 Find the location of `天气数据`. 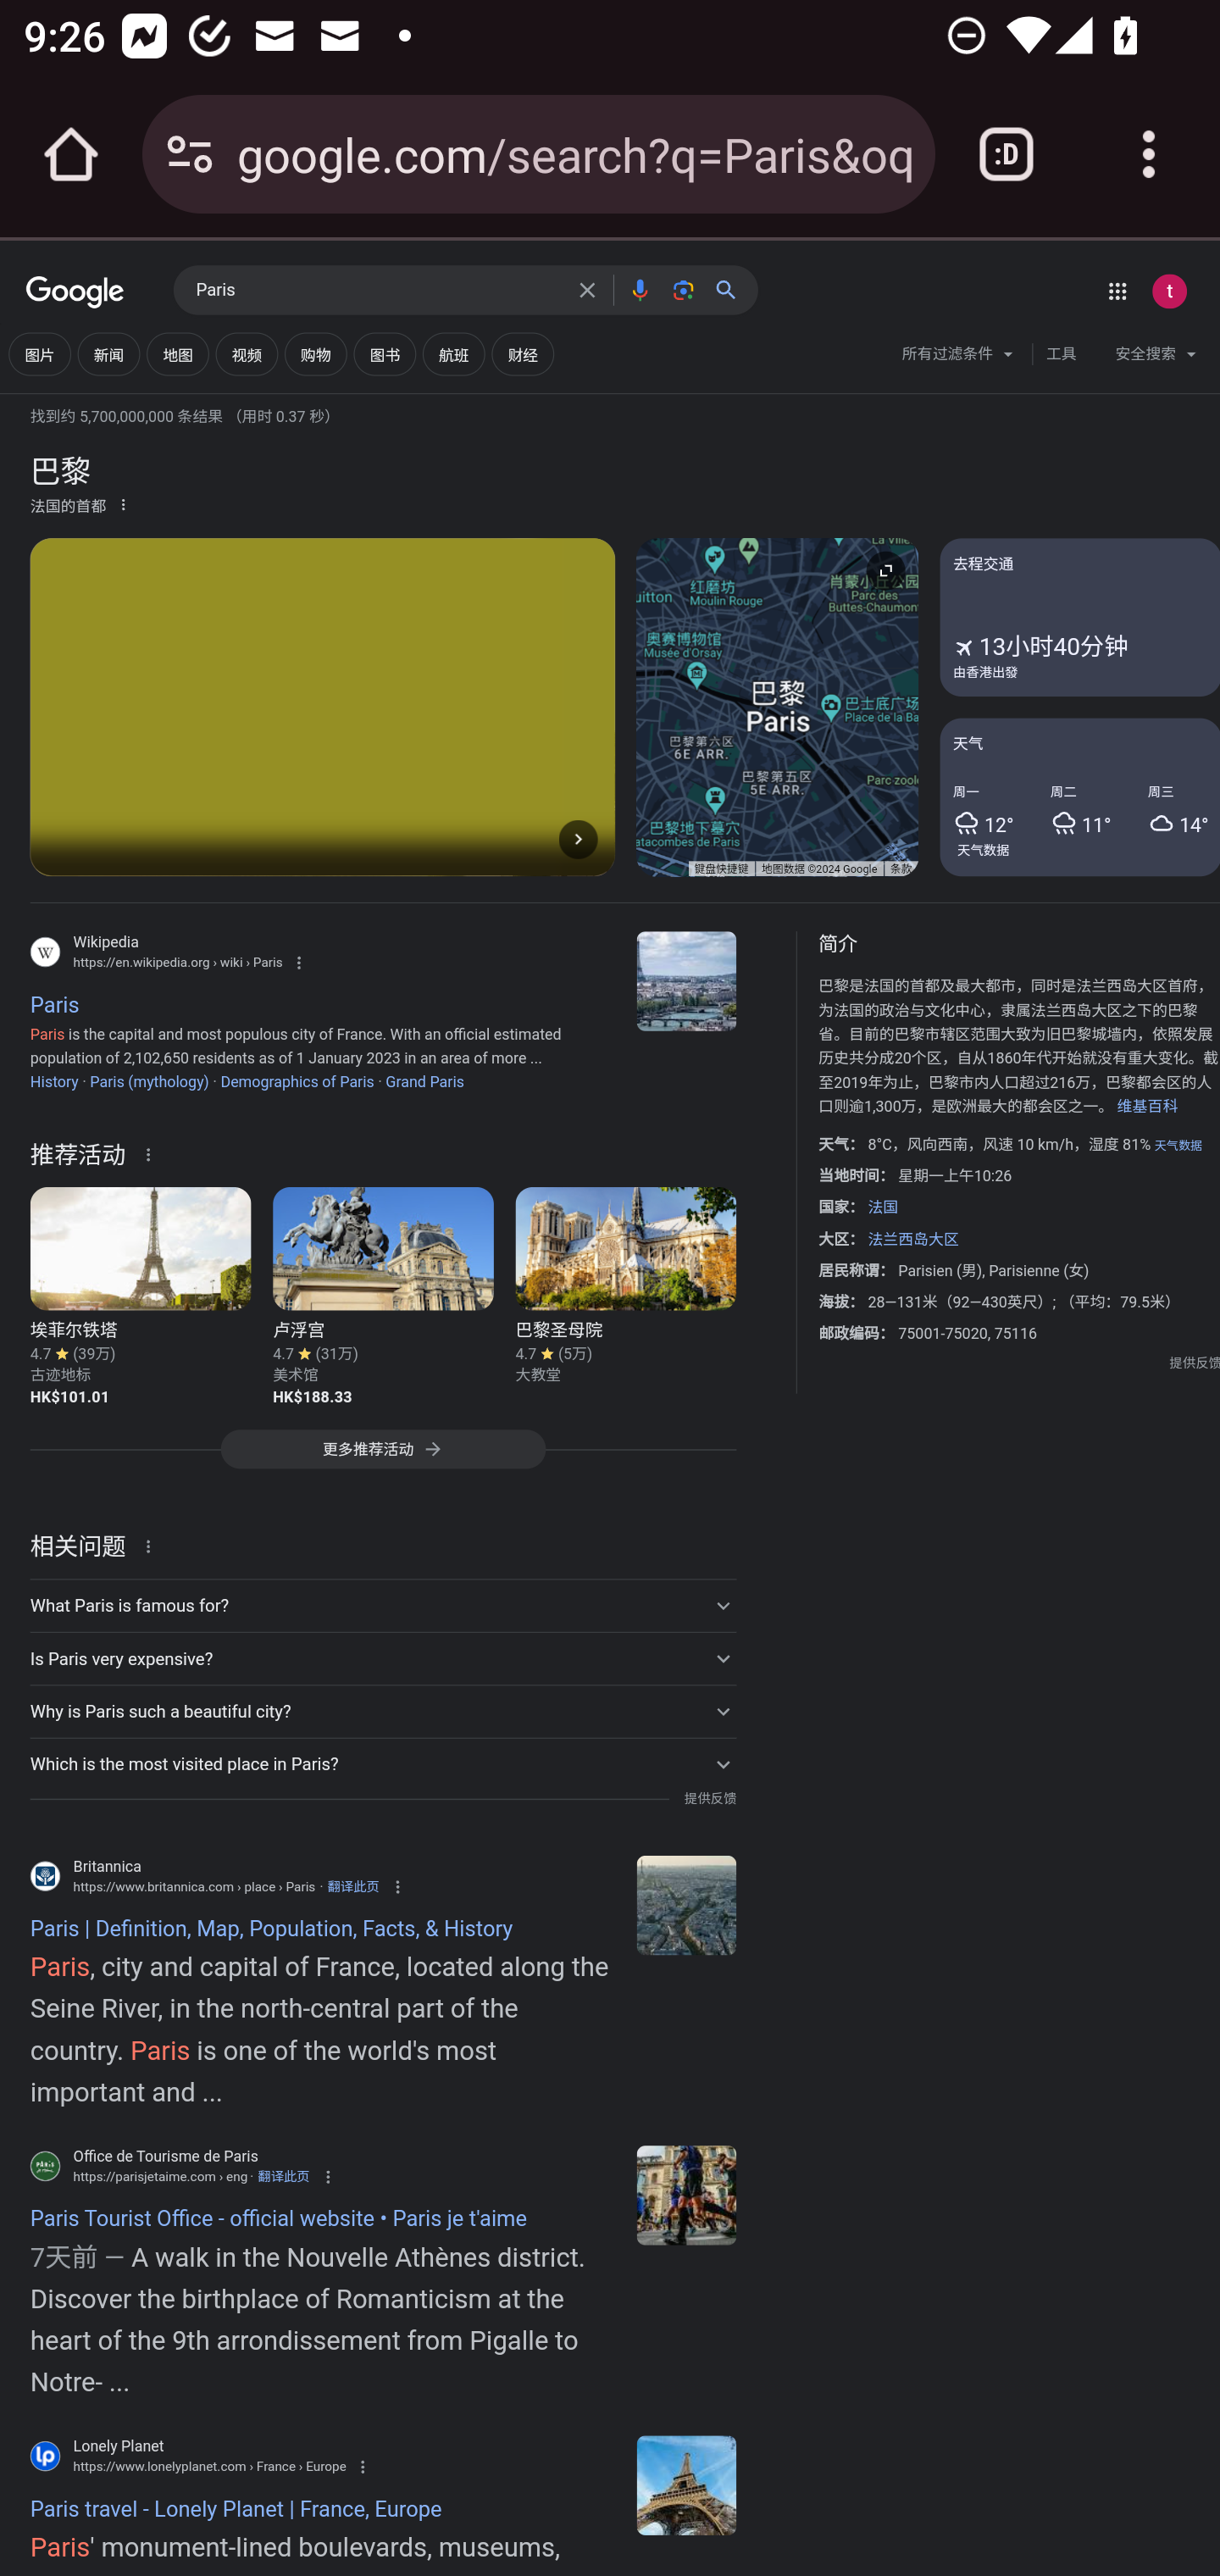

天气数据 is located at coordinates (1178, 1146).